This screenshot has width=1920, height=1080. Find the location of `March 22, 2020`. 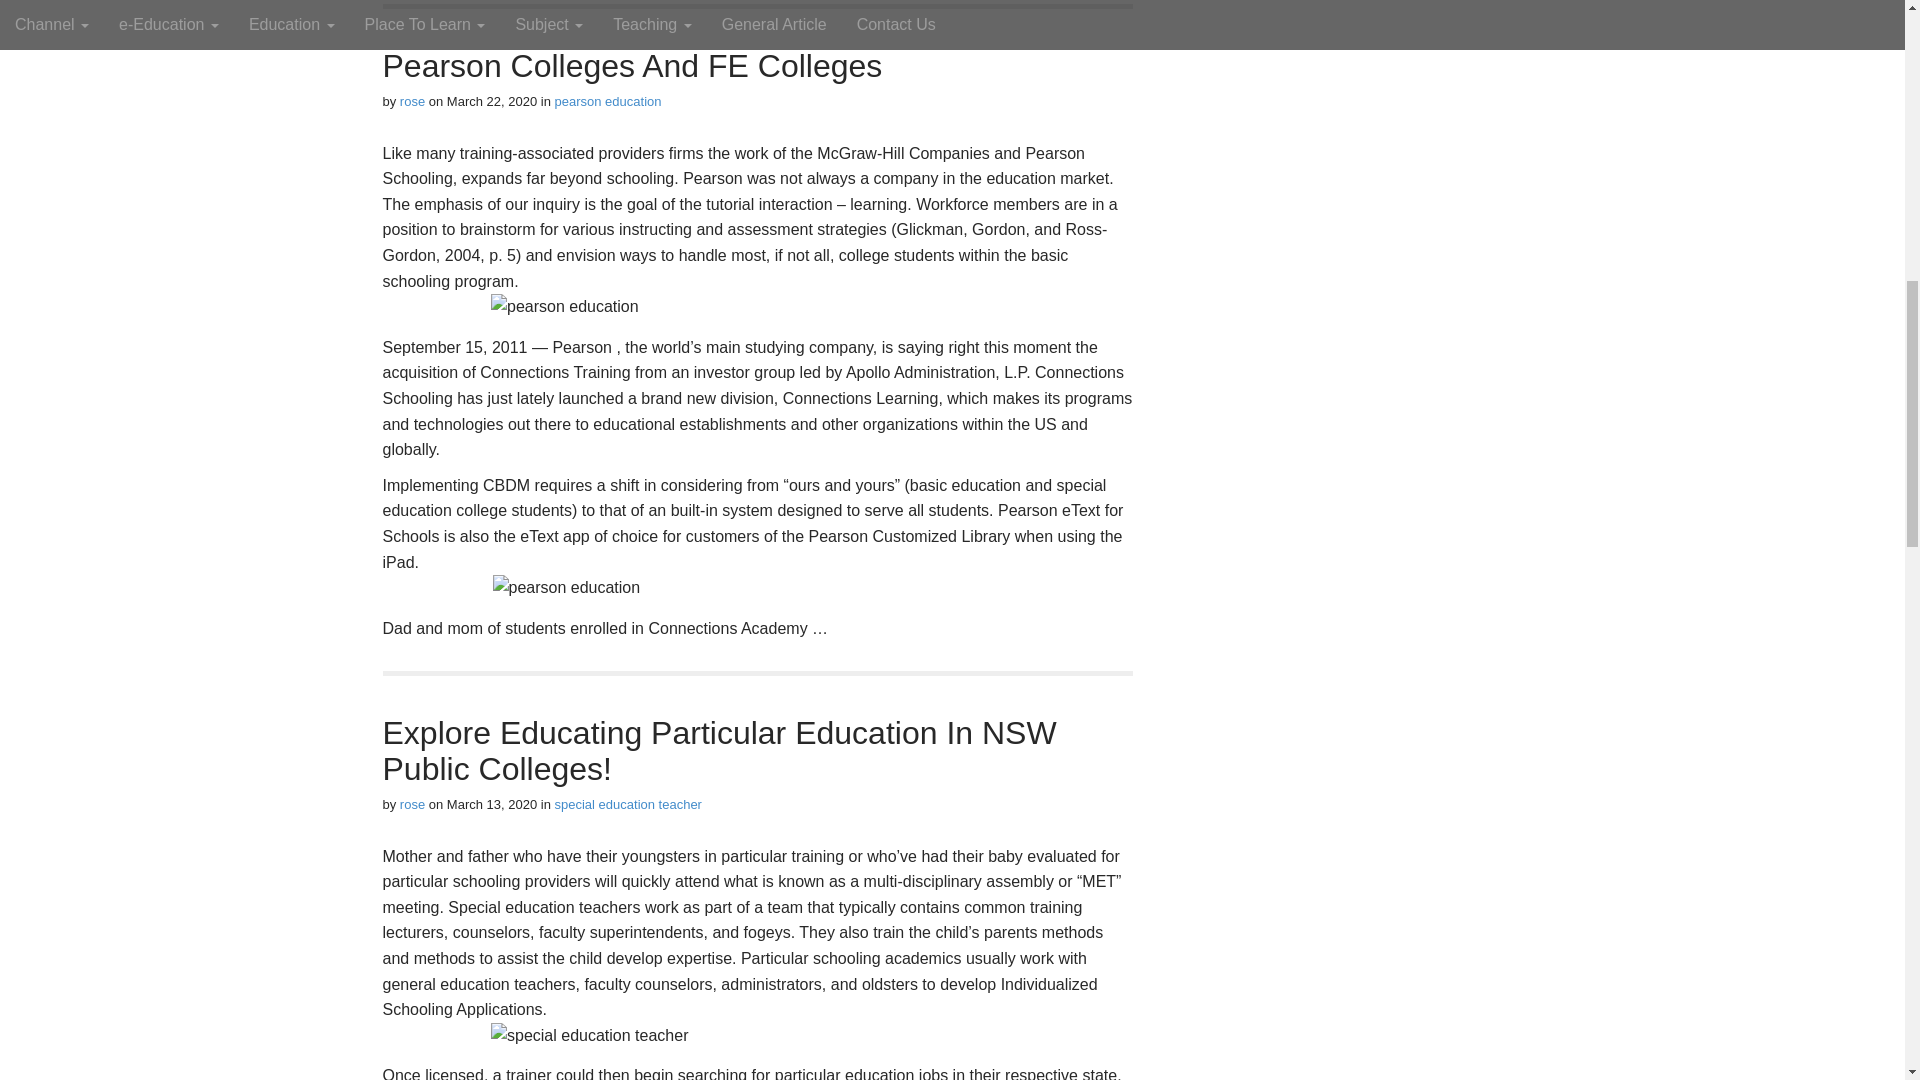

March 22, 2020 is located at coordinates (492, 101).